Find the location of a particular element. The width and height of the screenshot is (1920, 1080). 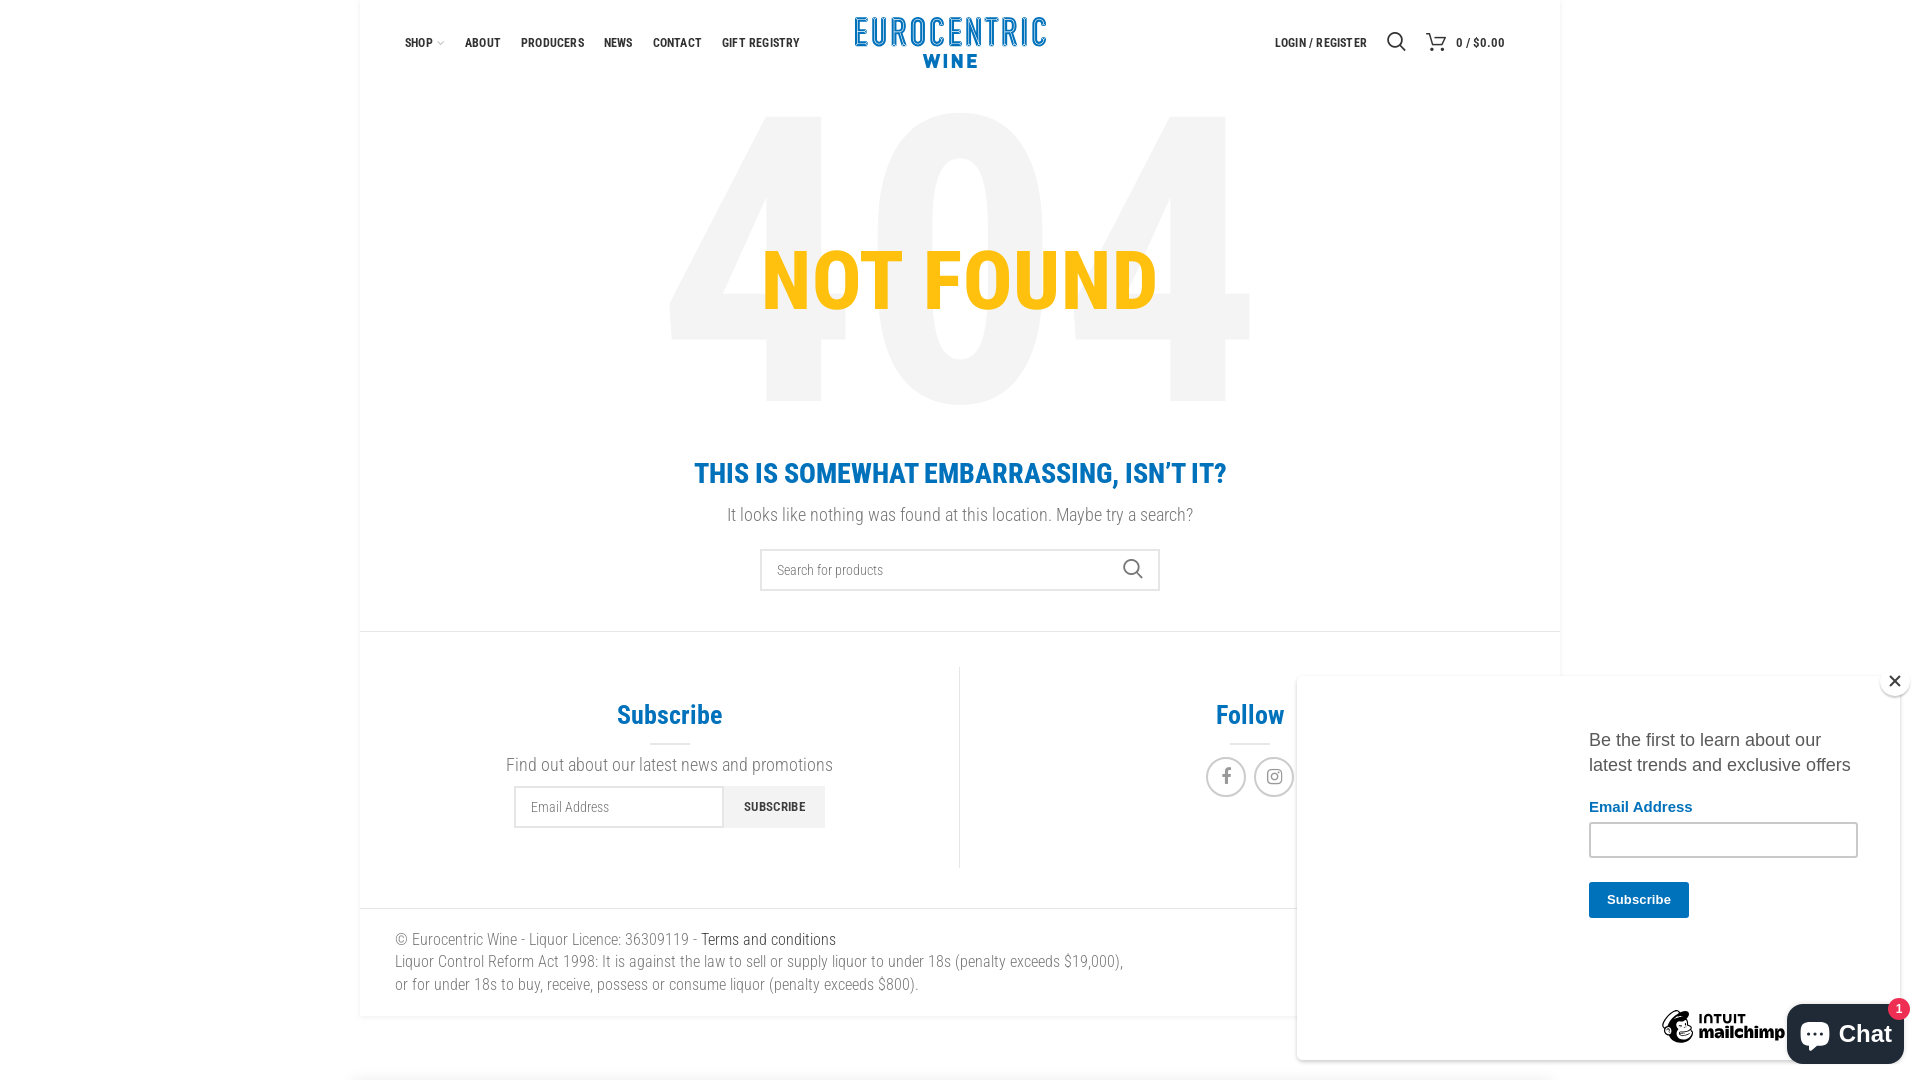

Instagram is located at coordinates (1274, 777).